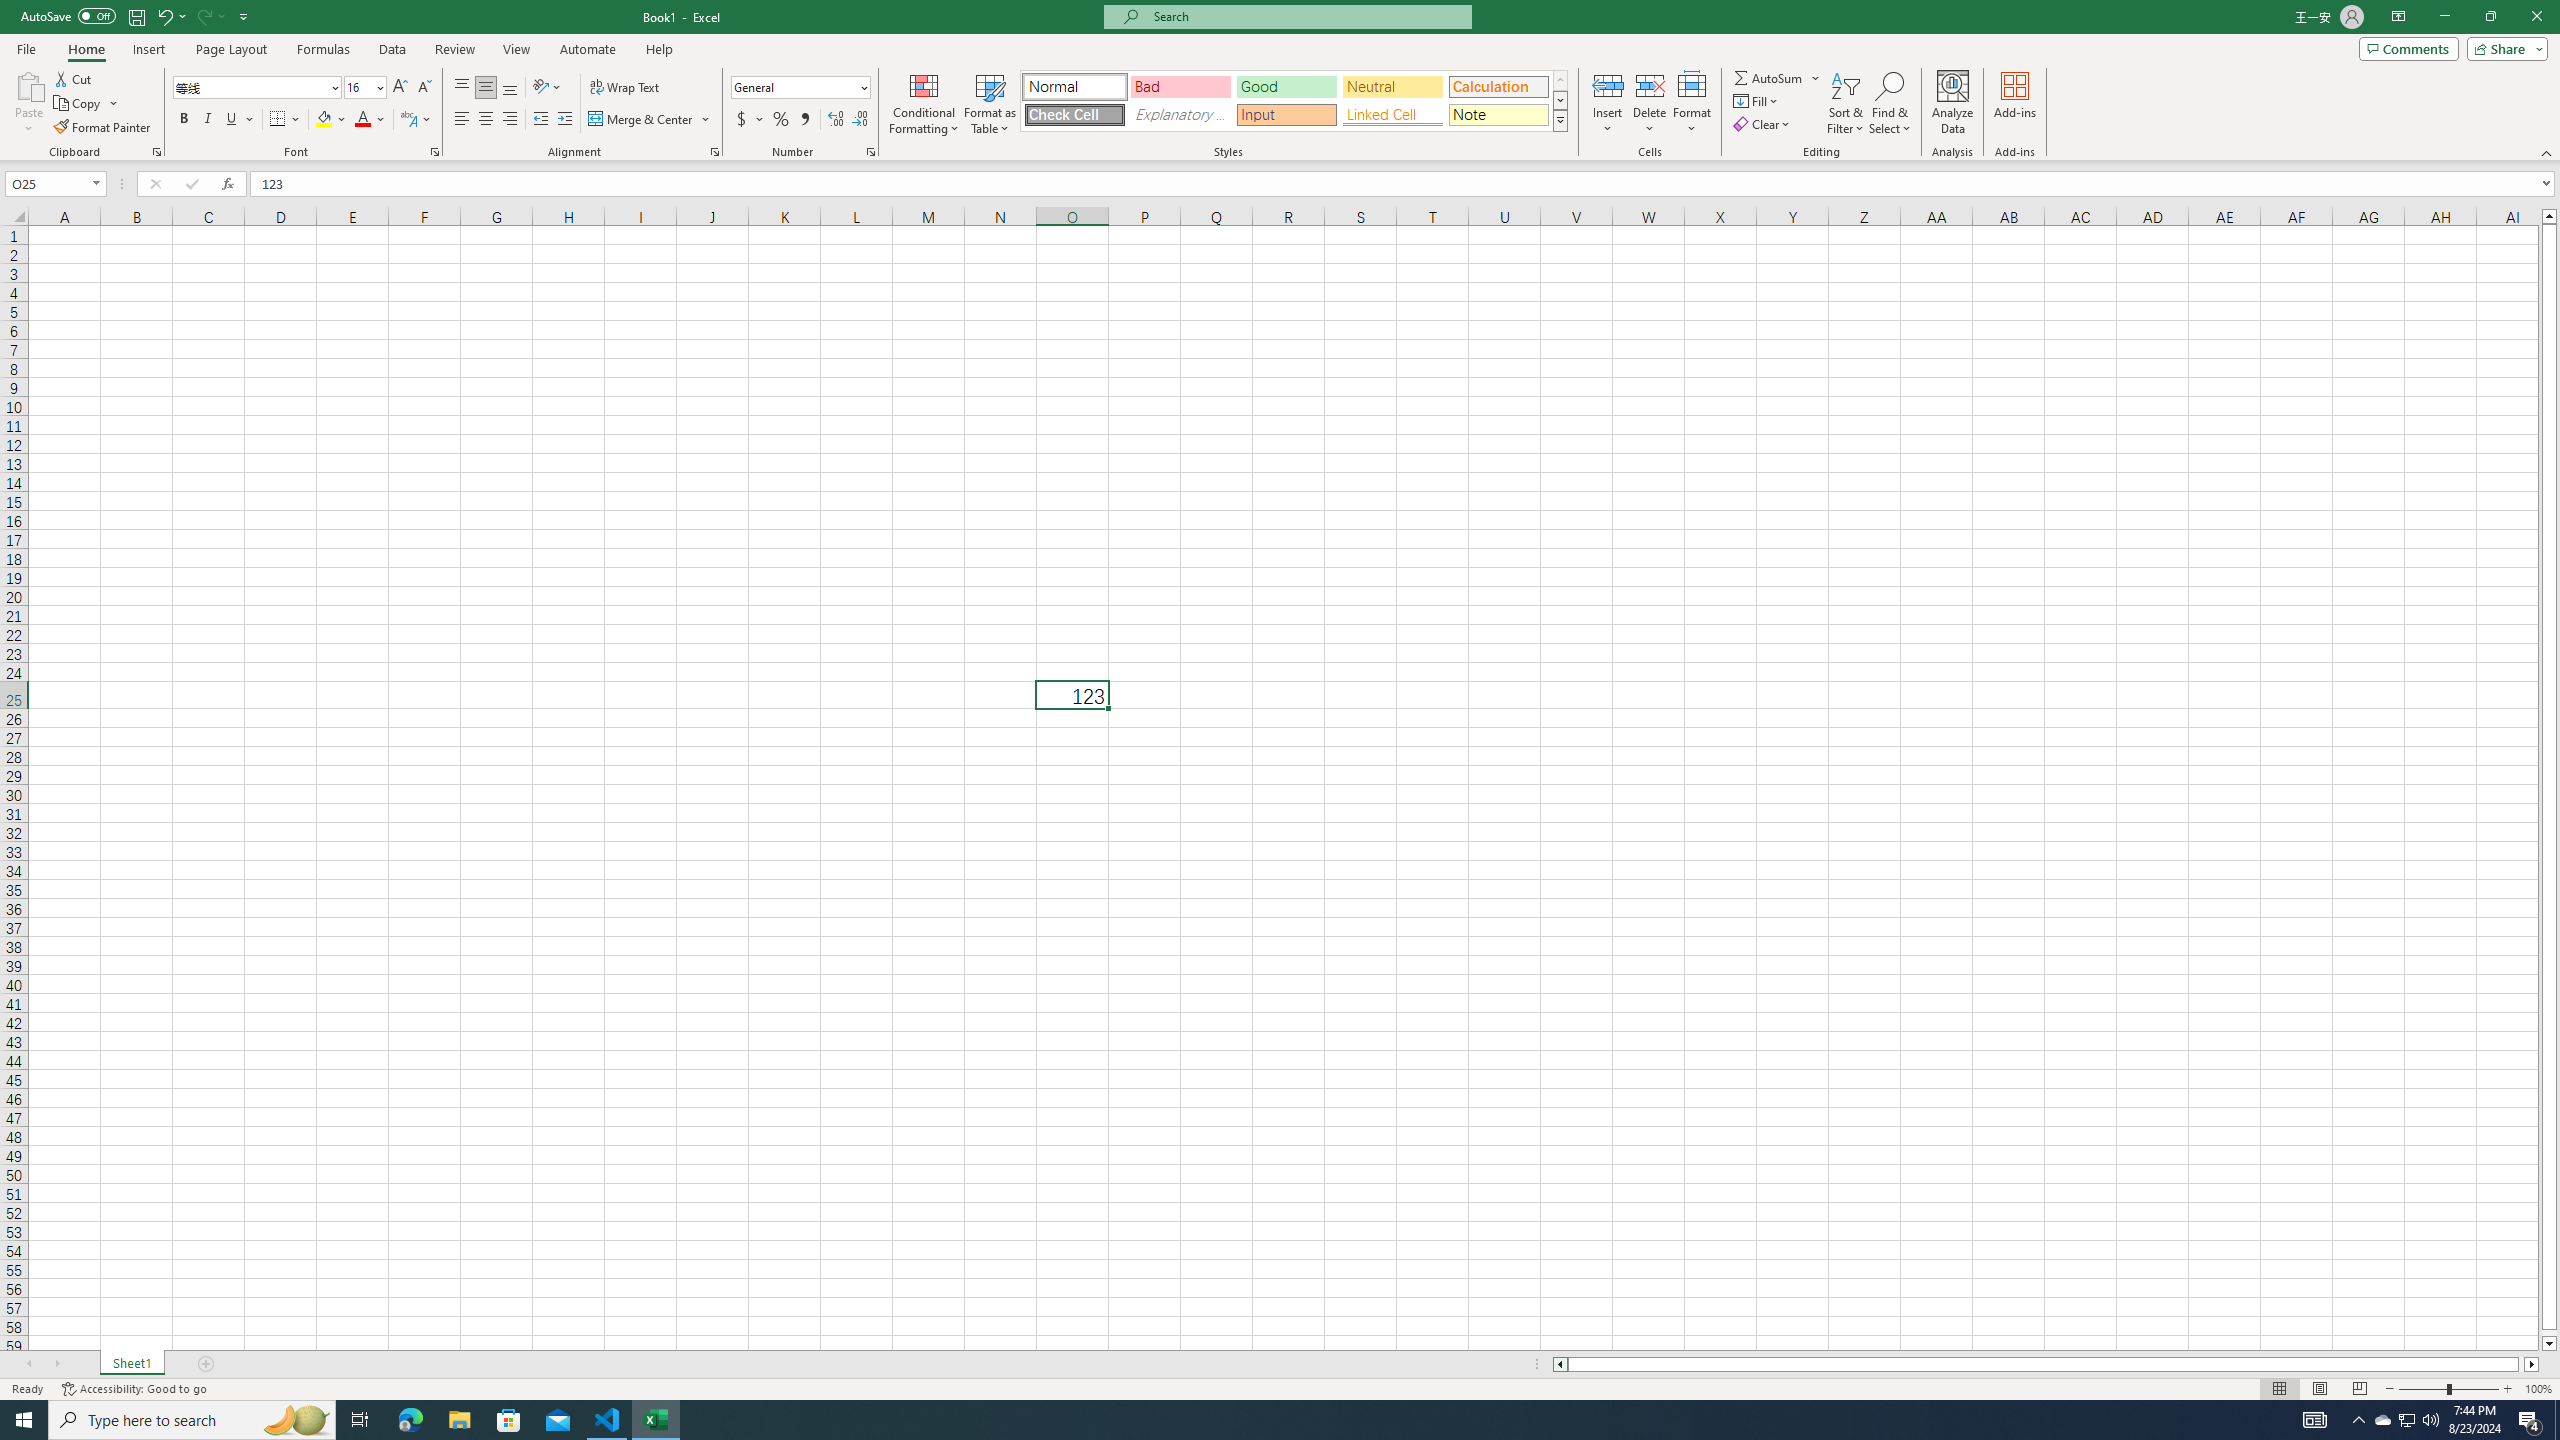  Describe the element at coordinates (79, 104) in the screenshot. I see `Copy` at that location.